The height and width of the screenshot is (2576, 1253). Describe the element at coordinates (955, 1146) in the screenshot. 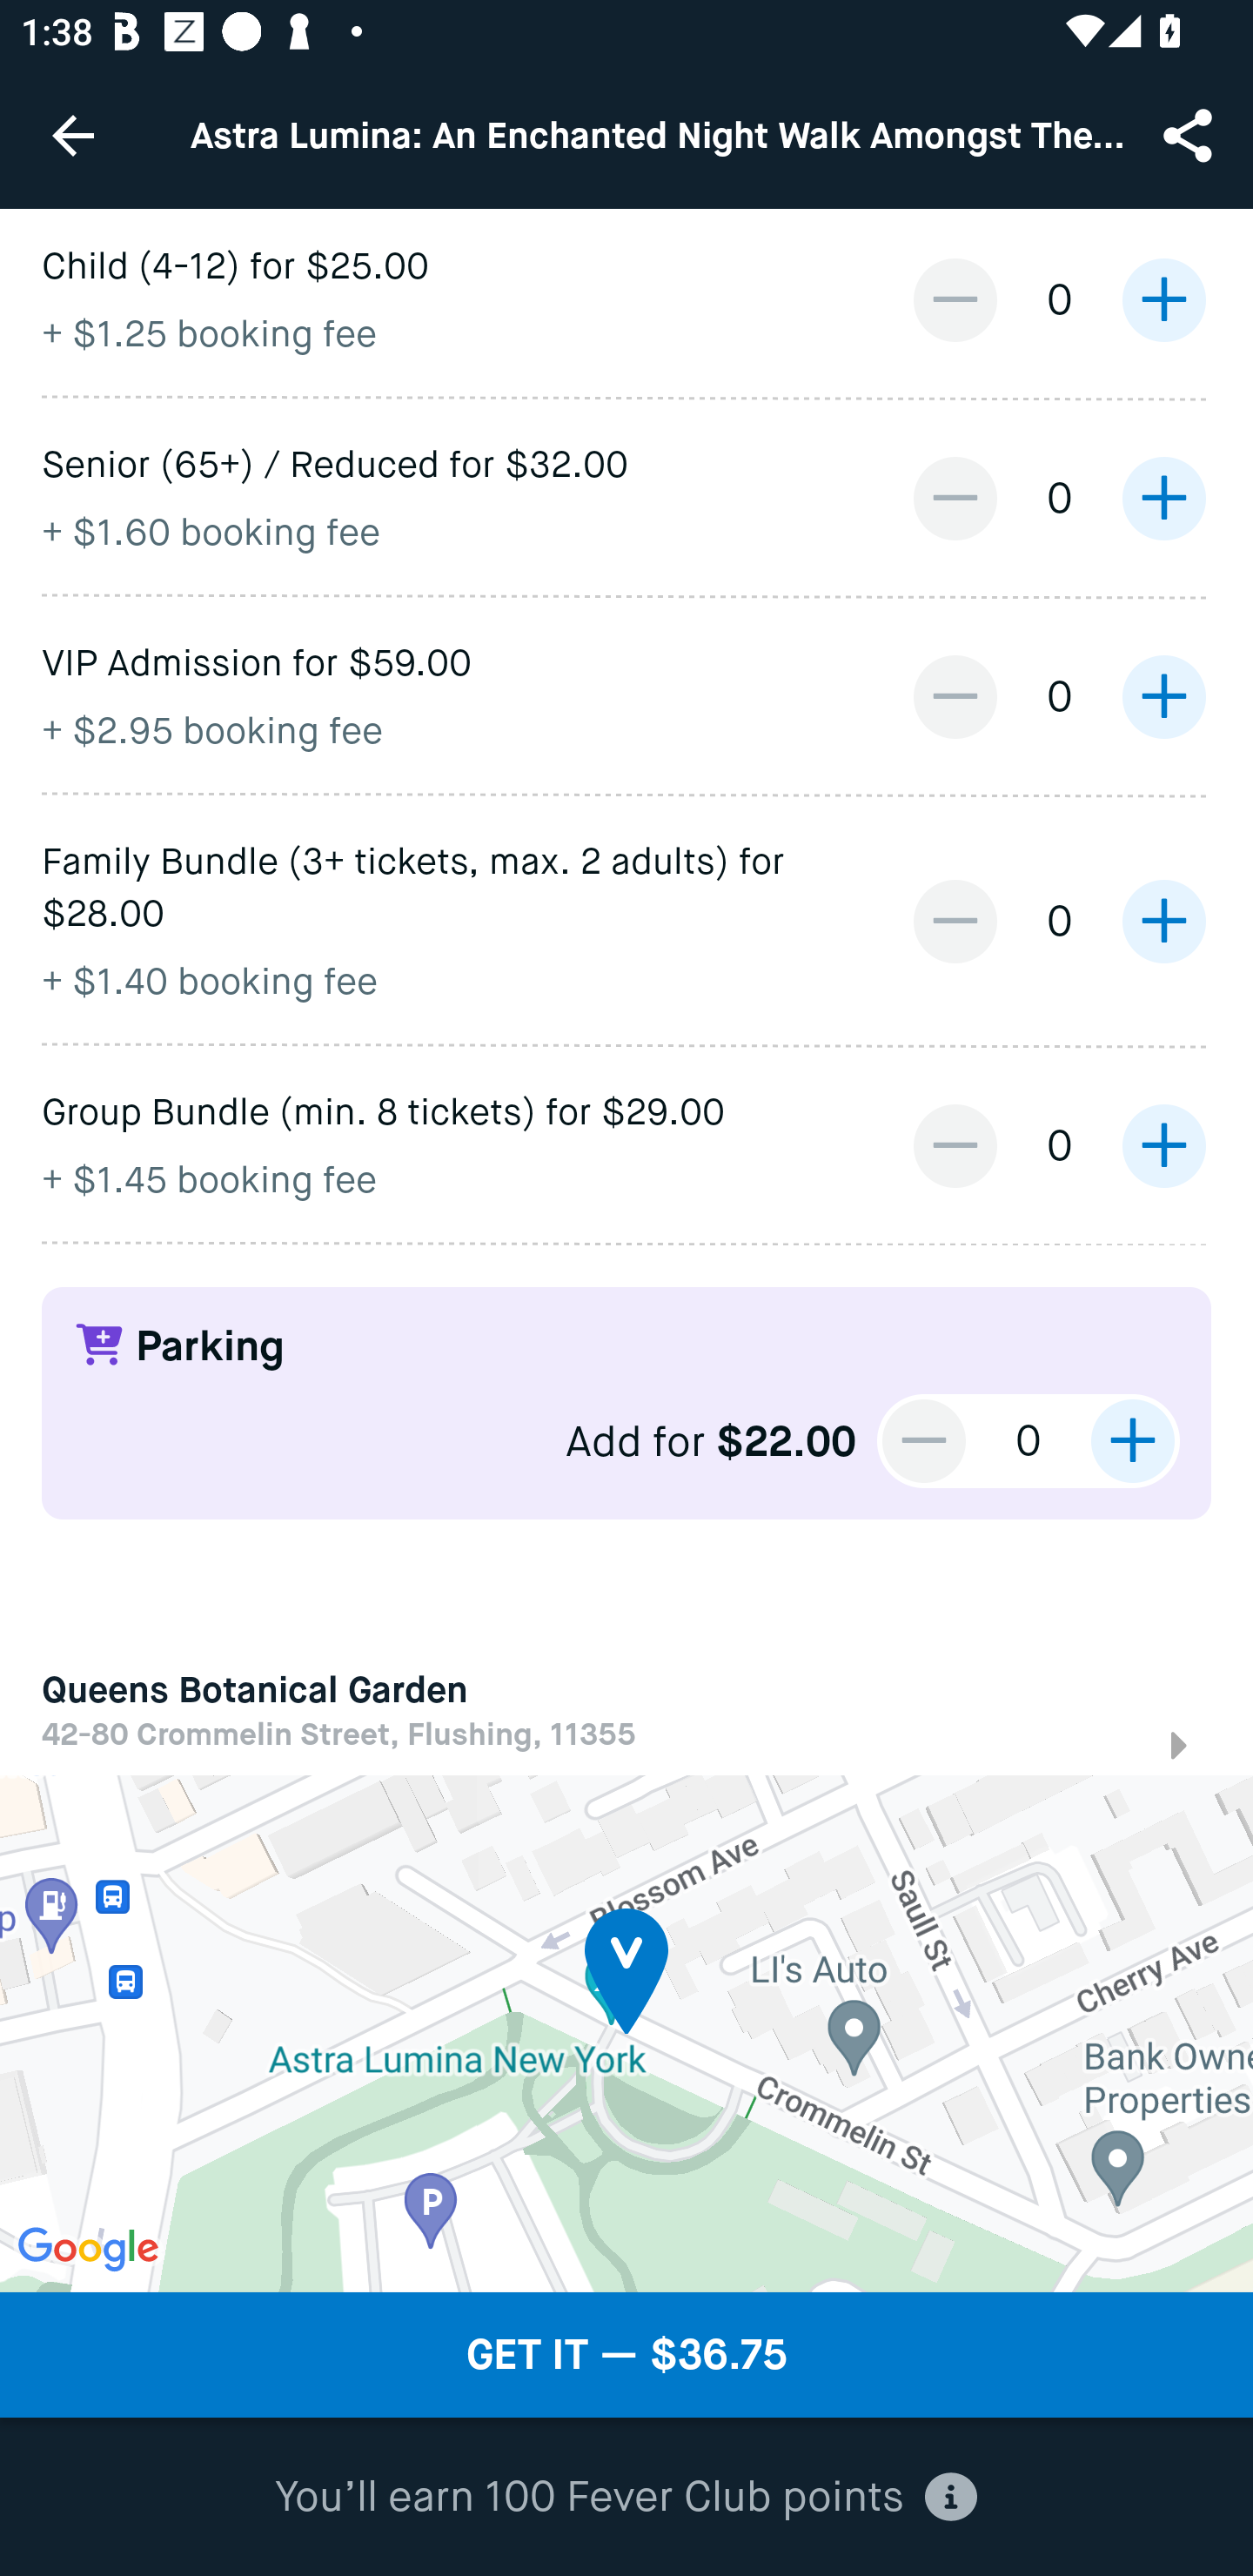

I see `decrease` at that location.